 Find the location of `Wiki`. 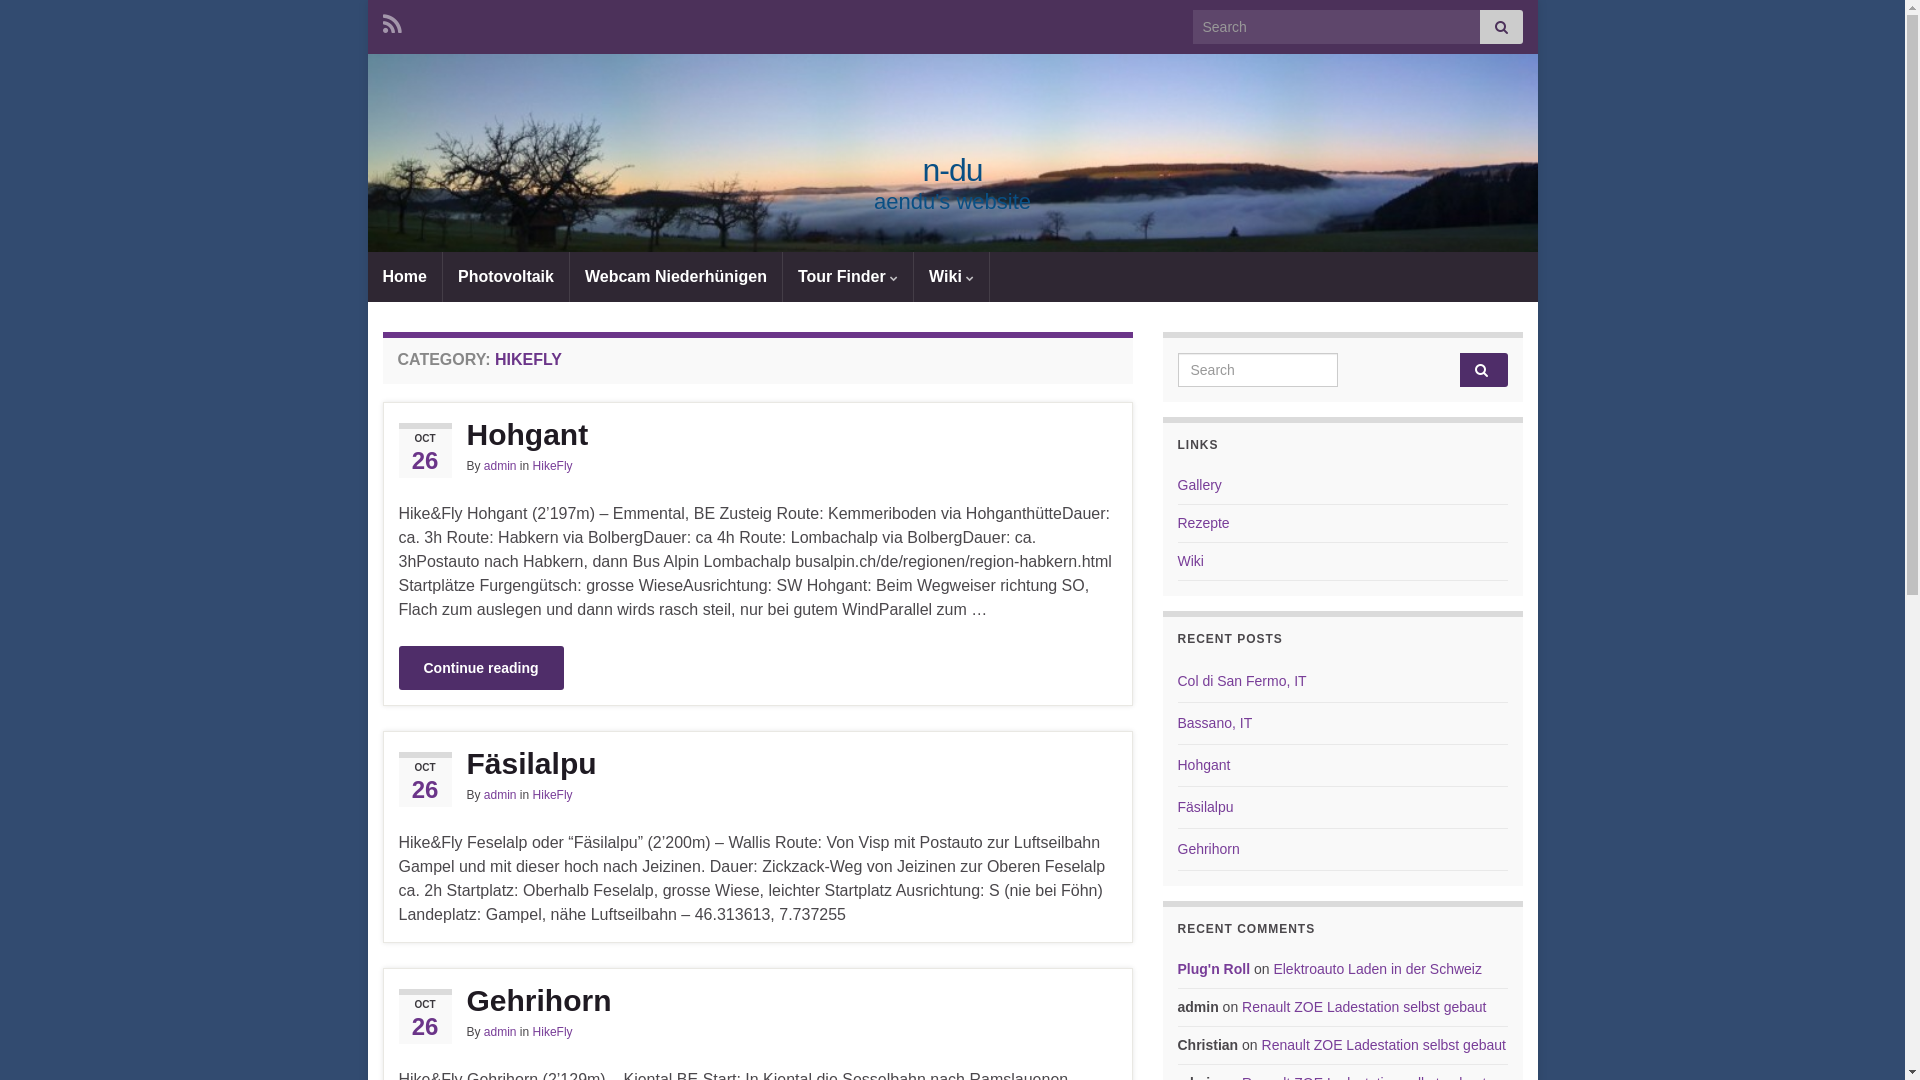

Wiki is located at coordinates (1191, 561).